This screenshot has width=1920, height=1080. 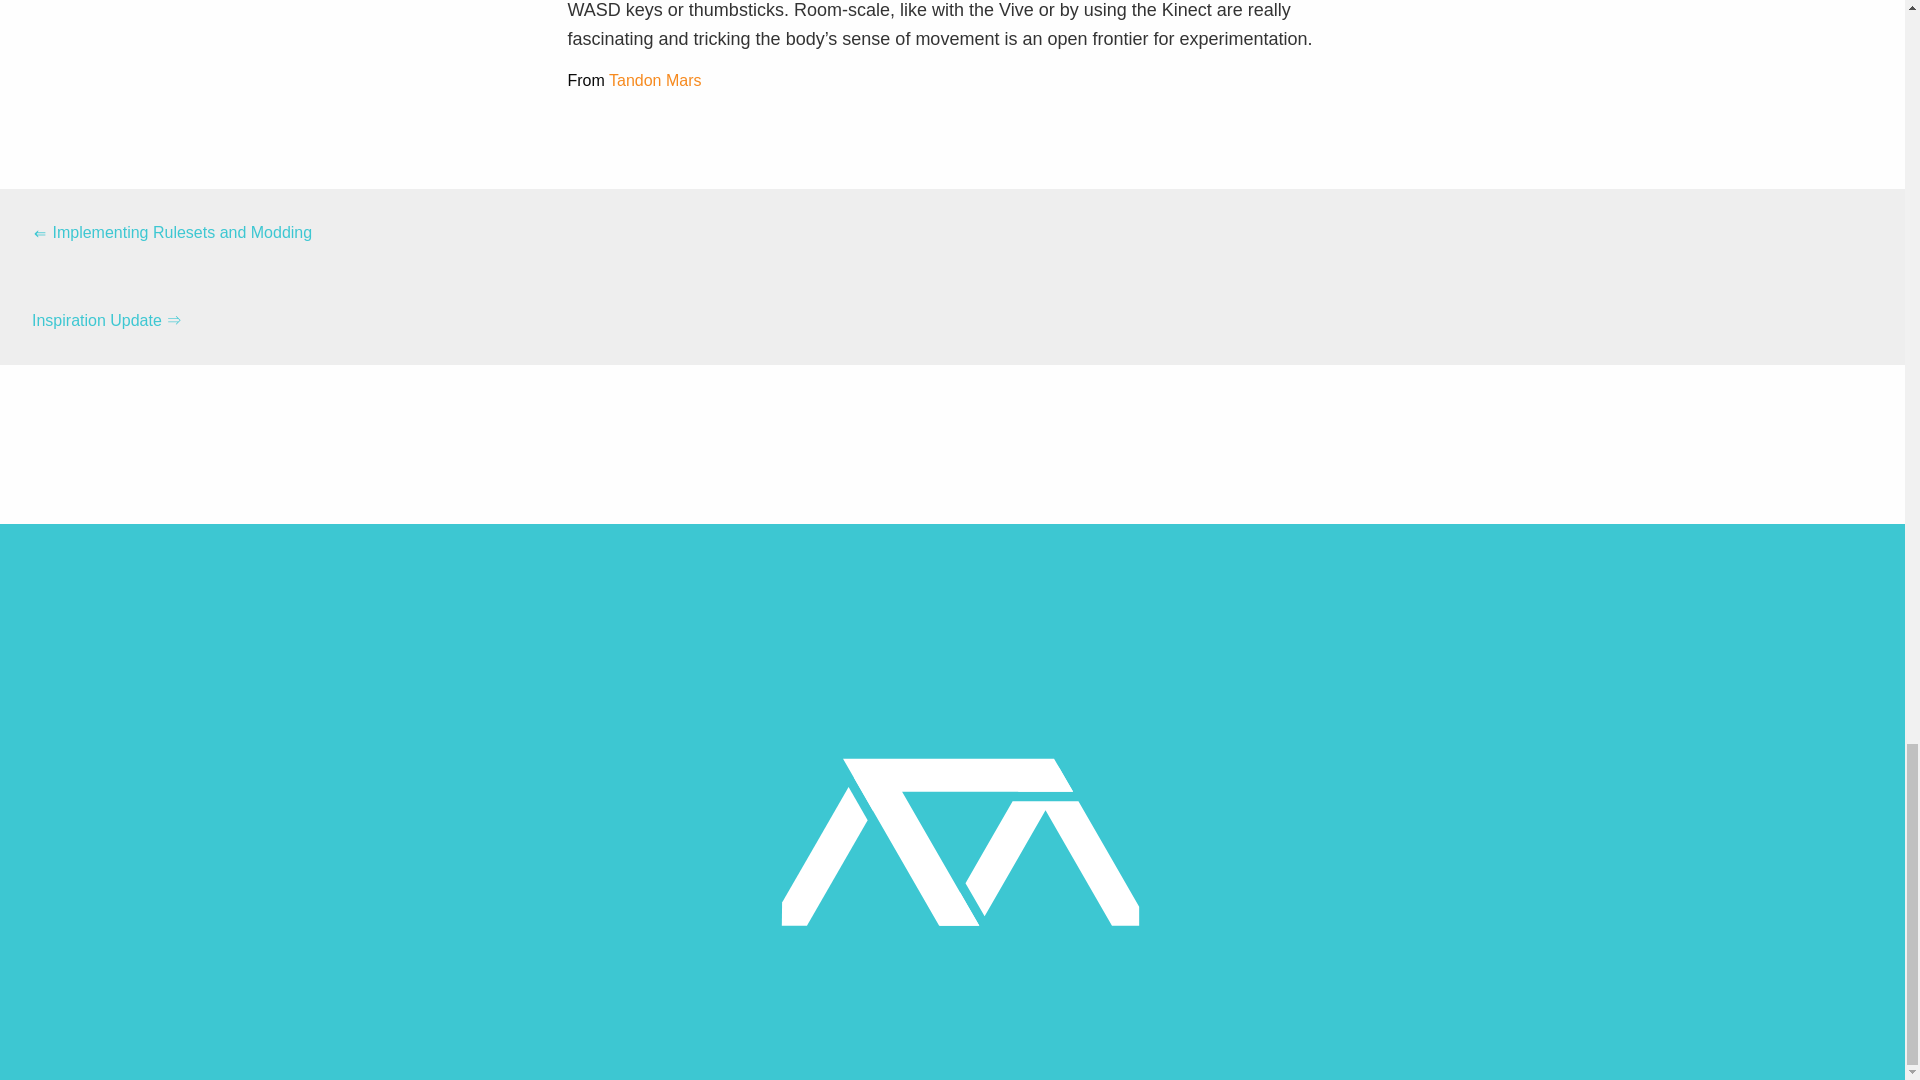 What do you see at coordinates (960, 840) in the screenshot?
I see `Matthew Conto` at bounding box center [960, 840].